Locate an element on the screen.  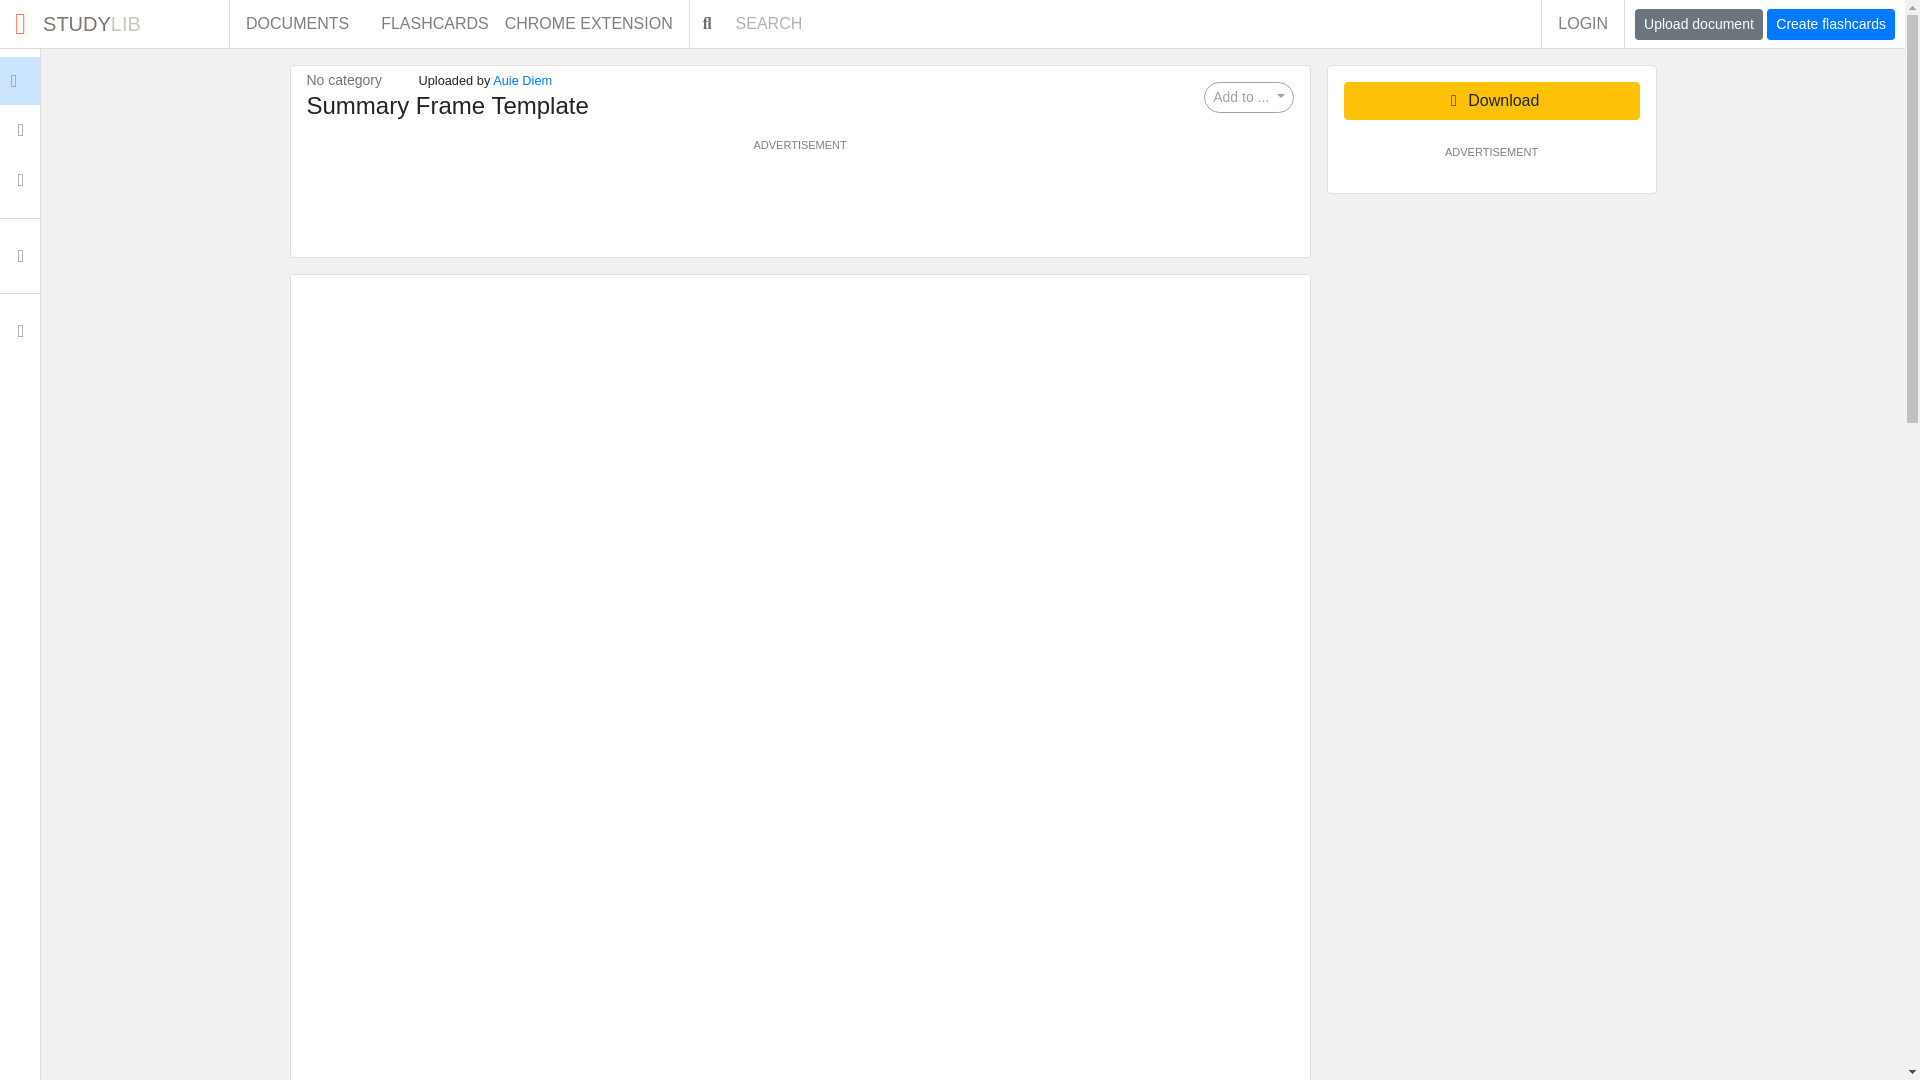
Flashcards is located at coordinates (1830, 24).